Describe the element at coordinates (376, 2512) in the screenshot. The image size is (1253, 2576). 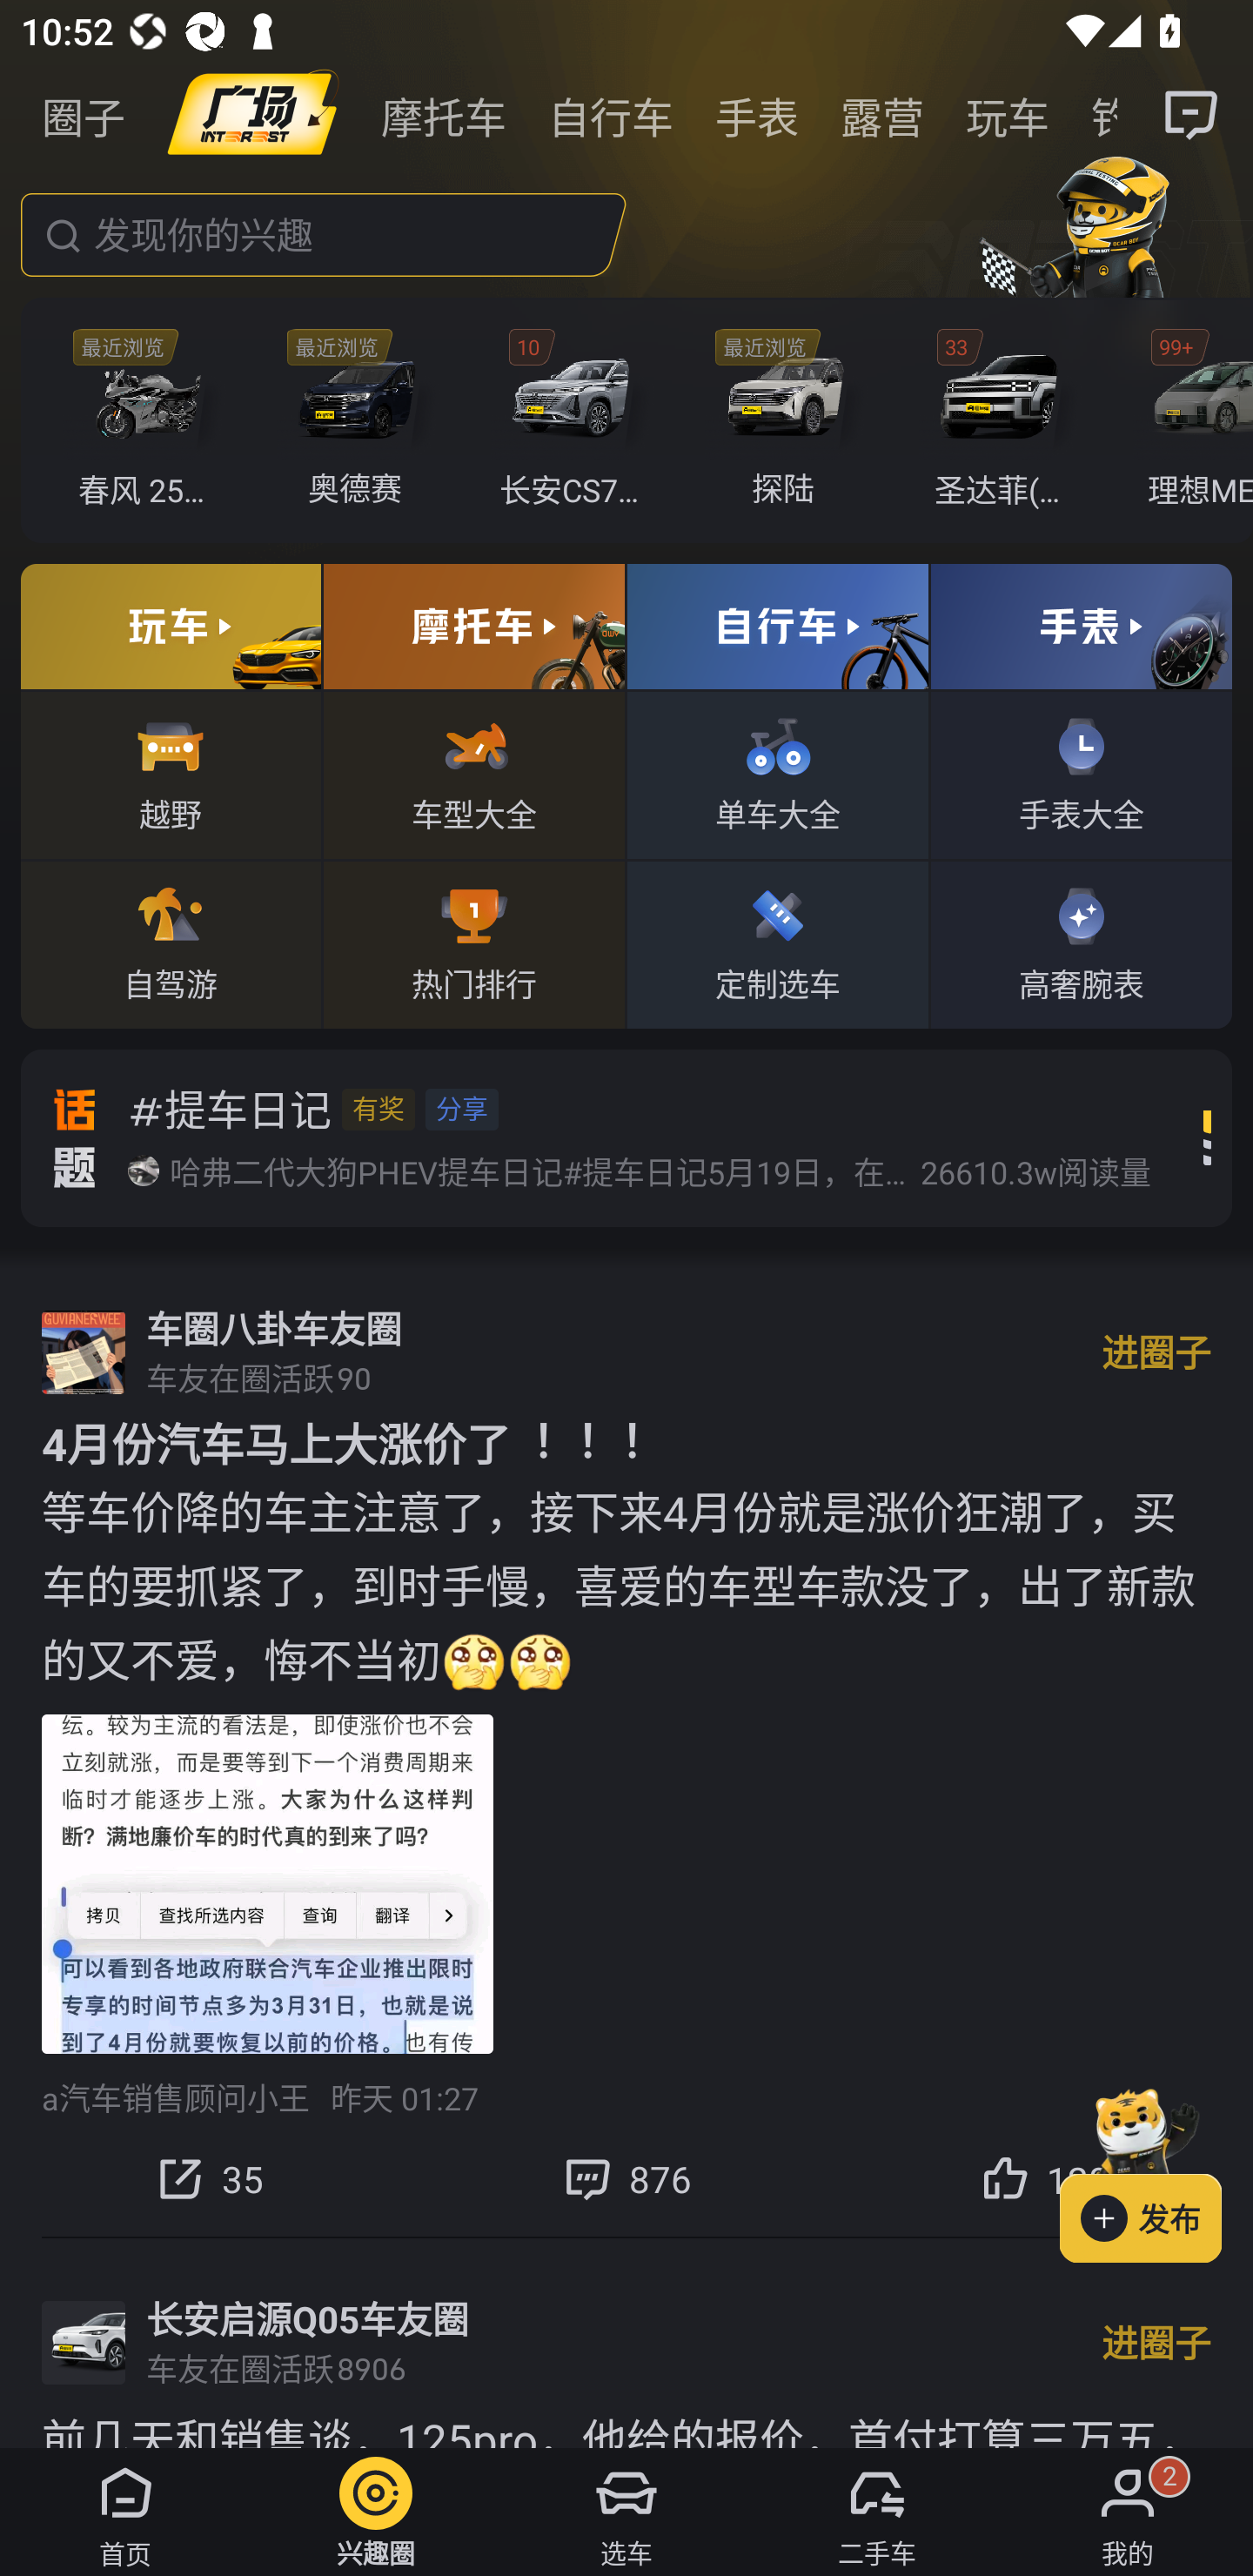
I see `兴趣圈` at that location.